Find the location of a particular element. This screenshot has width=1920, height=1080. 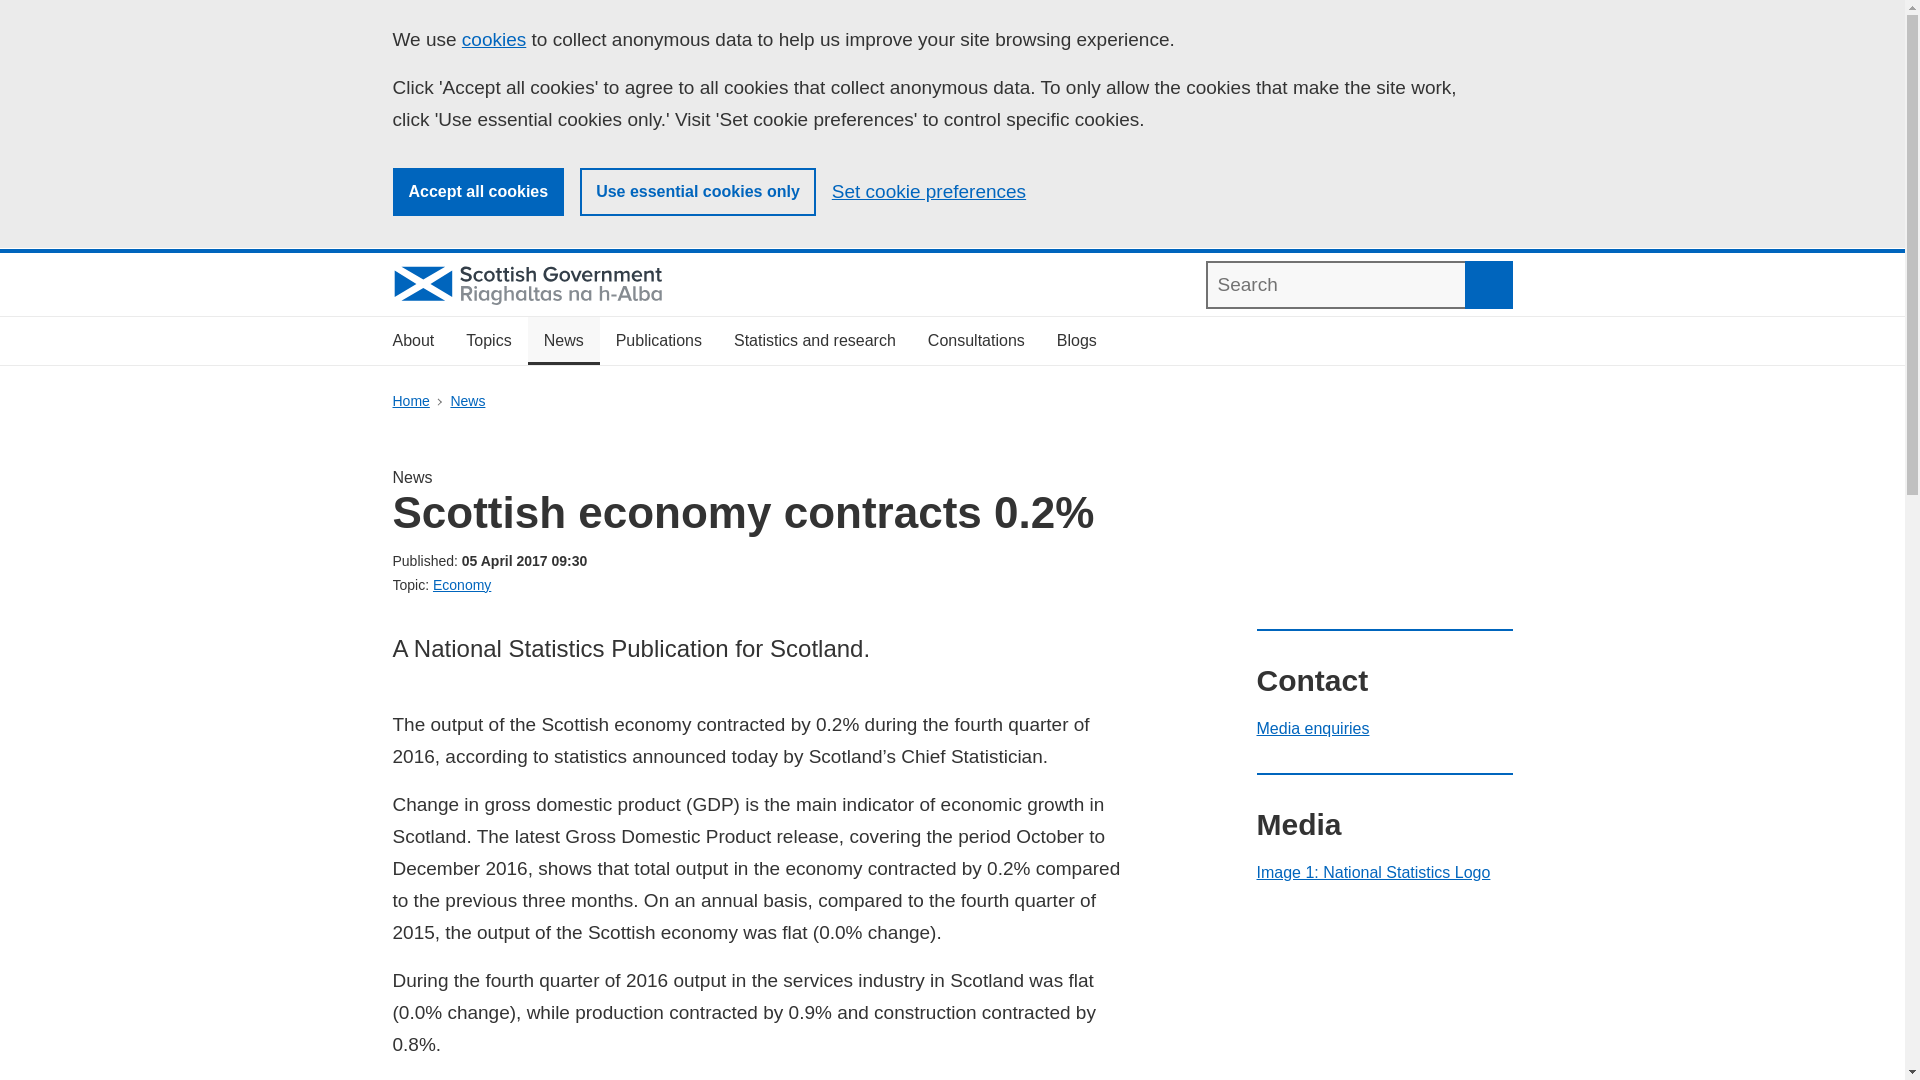

Home is located at coordinates (410, 401).